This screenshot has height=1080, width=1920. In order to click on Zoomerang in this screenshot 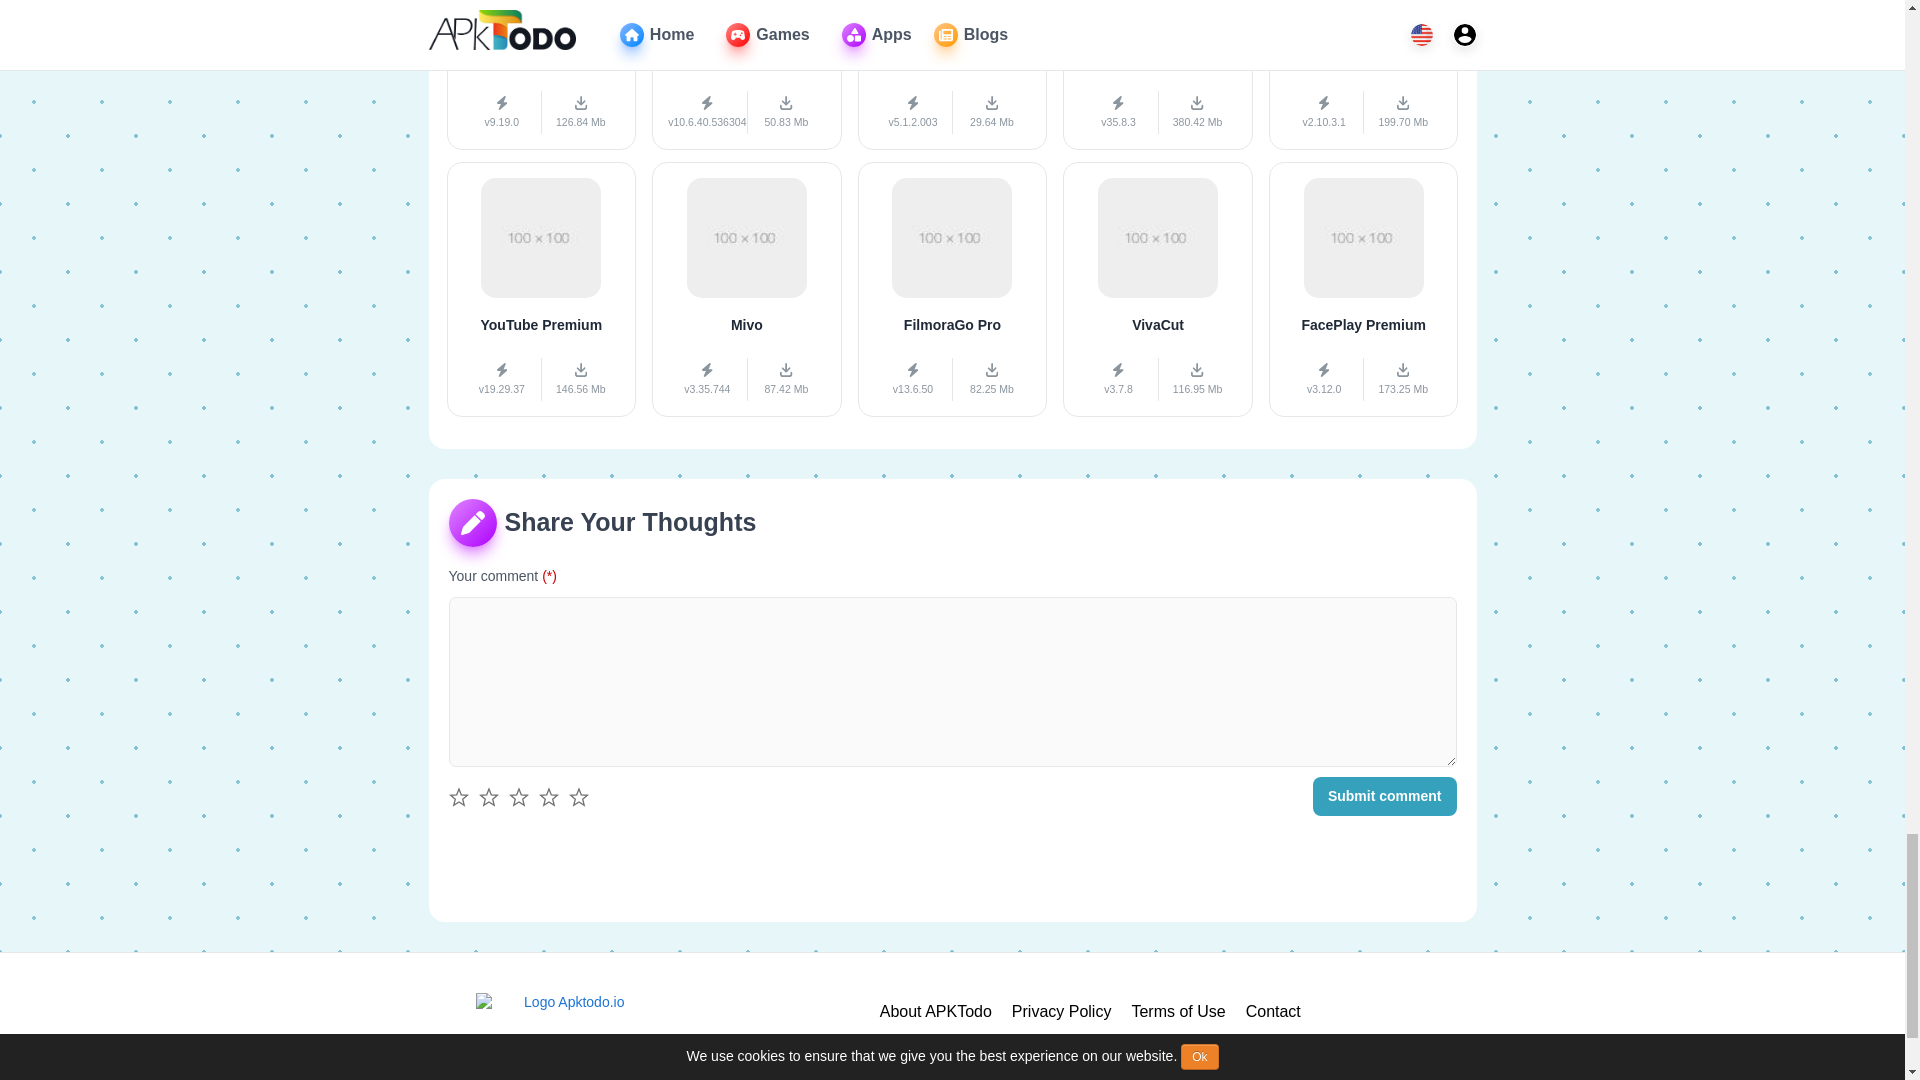, I will do `click(1364, 76)`.